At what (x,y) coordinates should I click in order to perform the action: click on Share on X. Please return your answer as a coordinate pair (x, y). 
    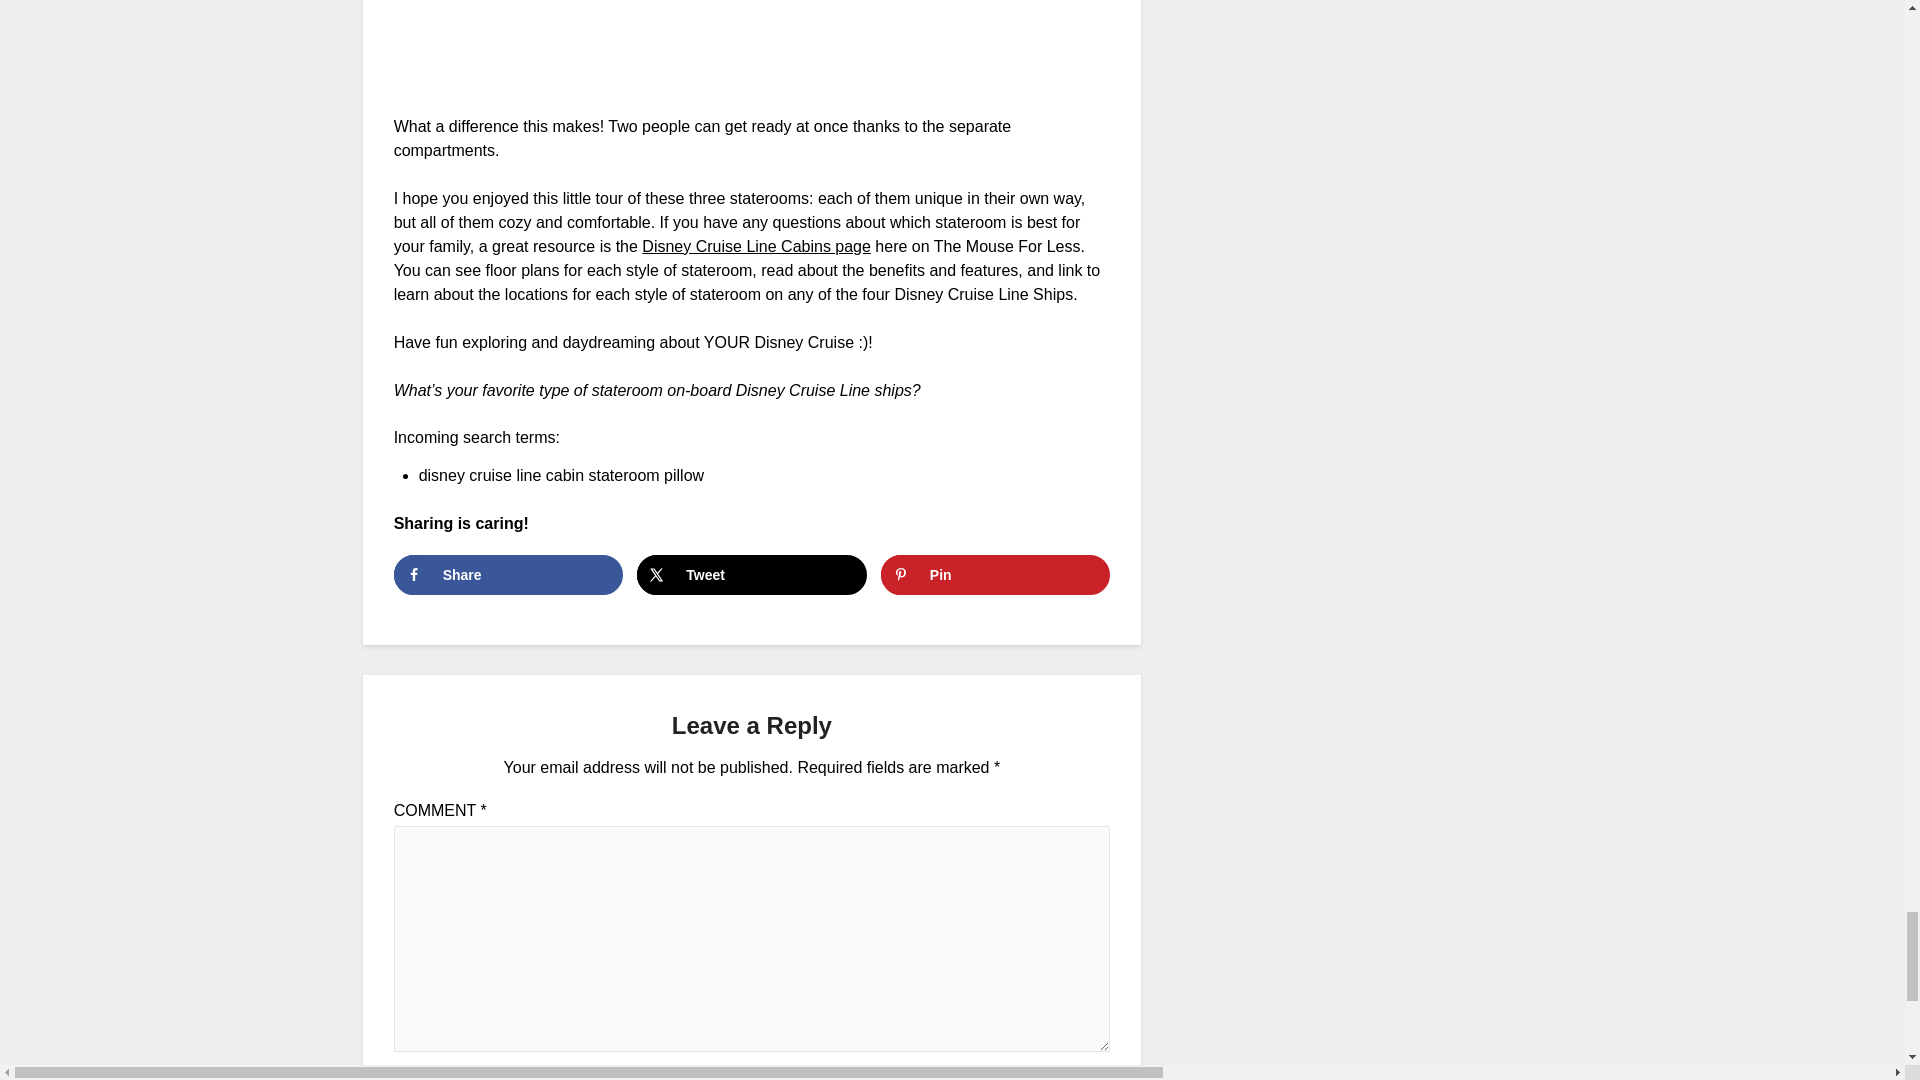
    Looking at the image, I should click on (751, 575).